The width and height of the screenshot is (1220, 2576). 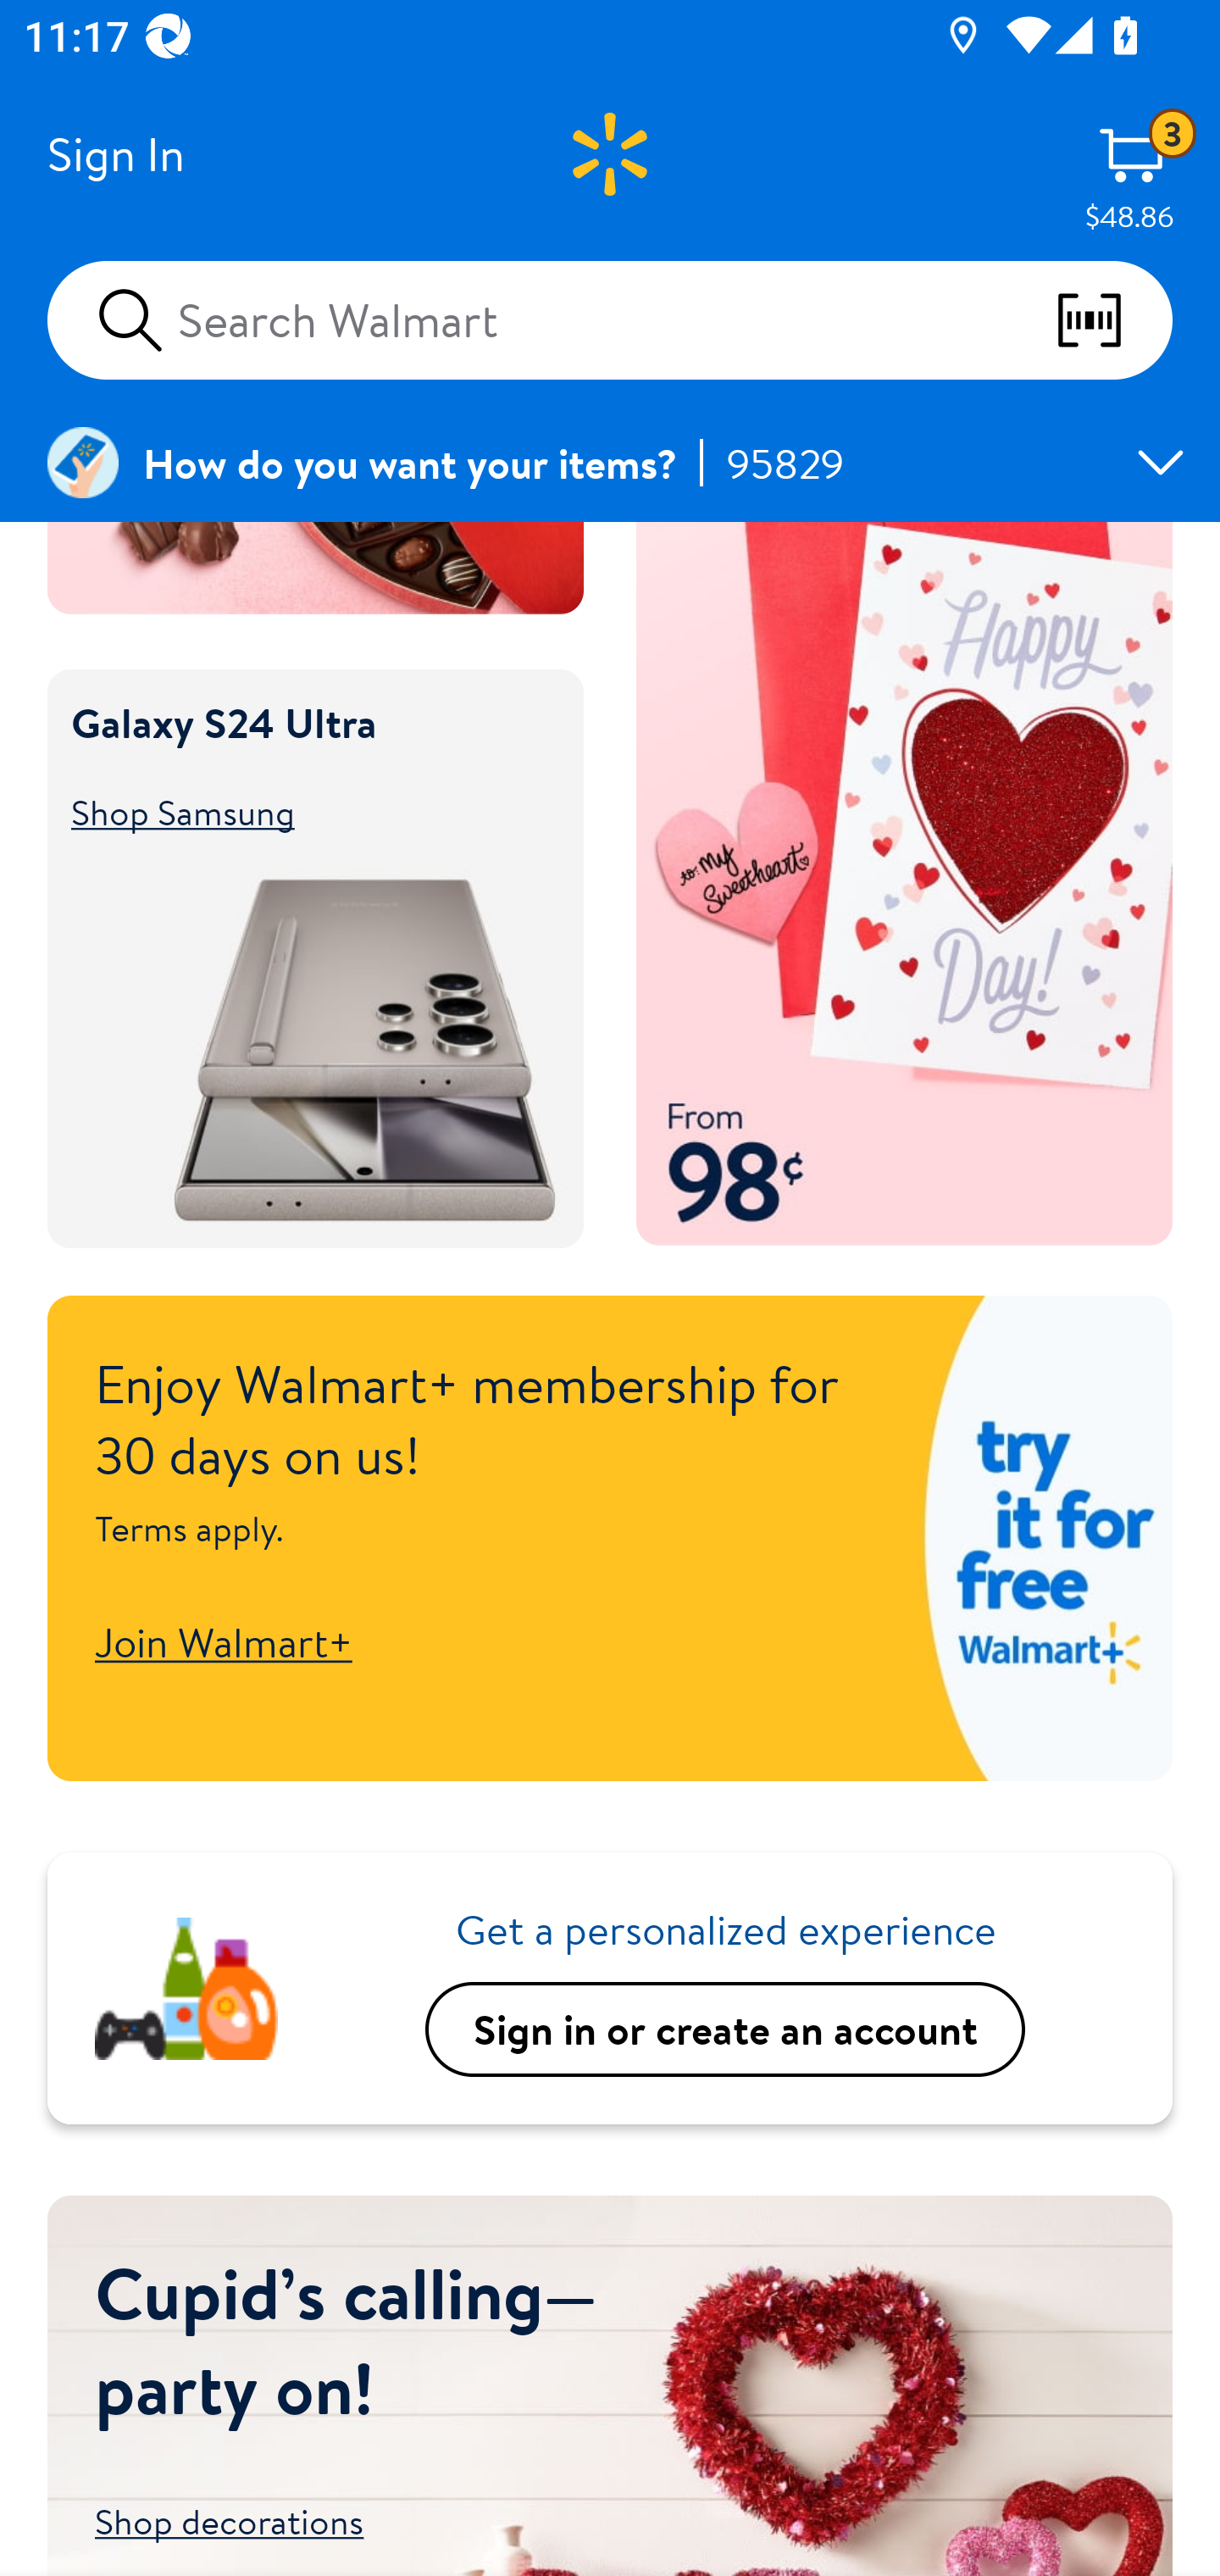 What do you see at coordinates (300, 813) in the screenshot?
I see `Shop Samsung Shop Samsung Galaxy S24 Ultra` at bounding box center [300, 813].